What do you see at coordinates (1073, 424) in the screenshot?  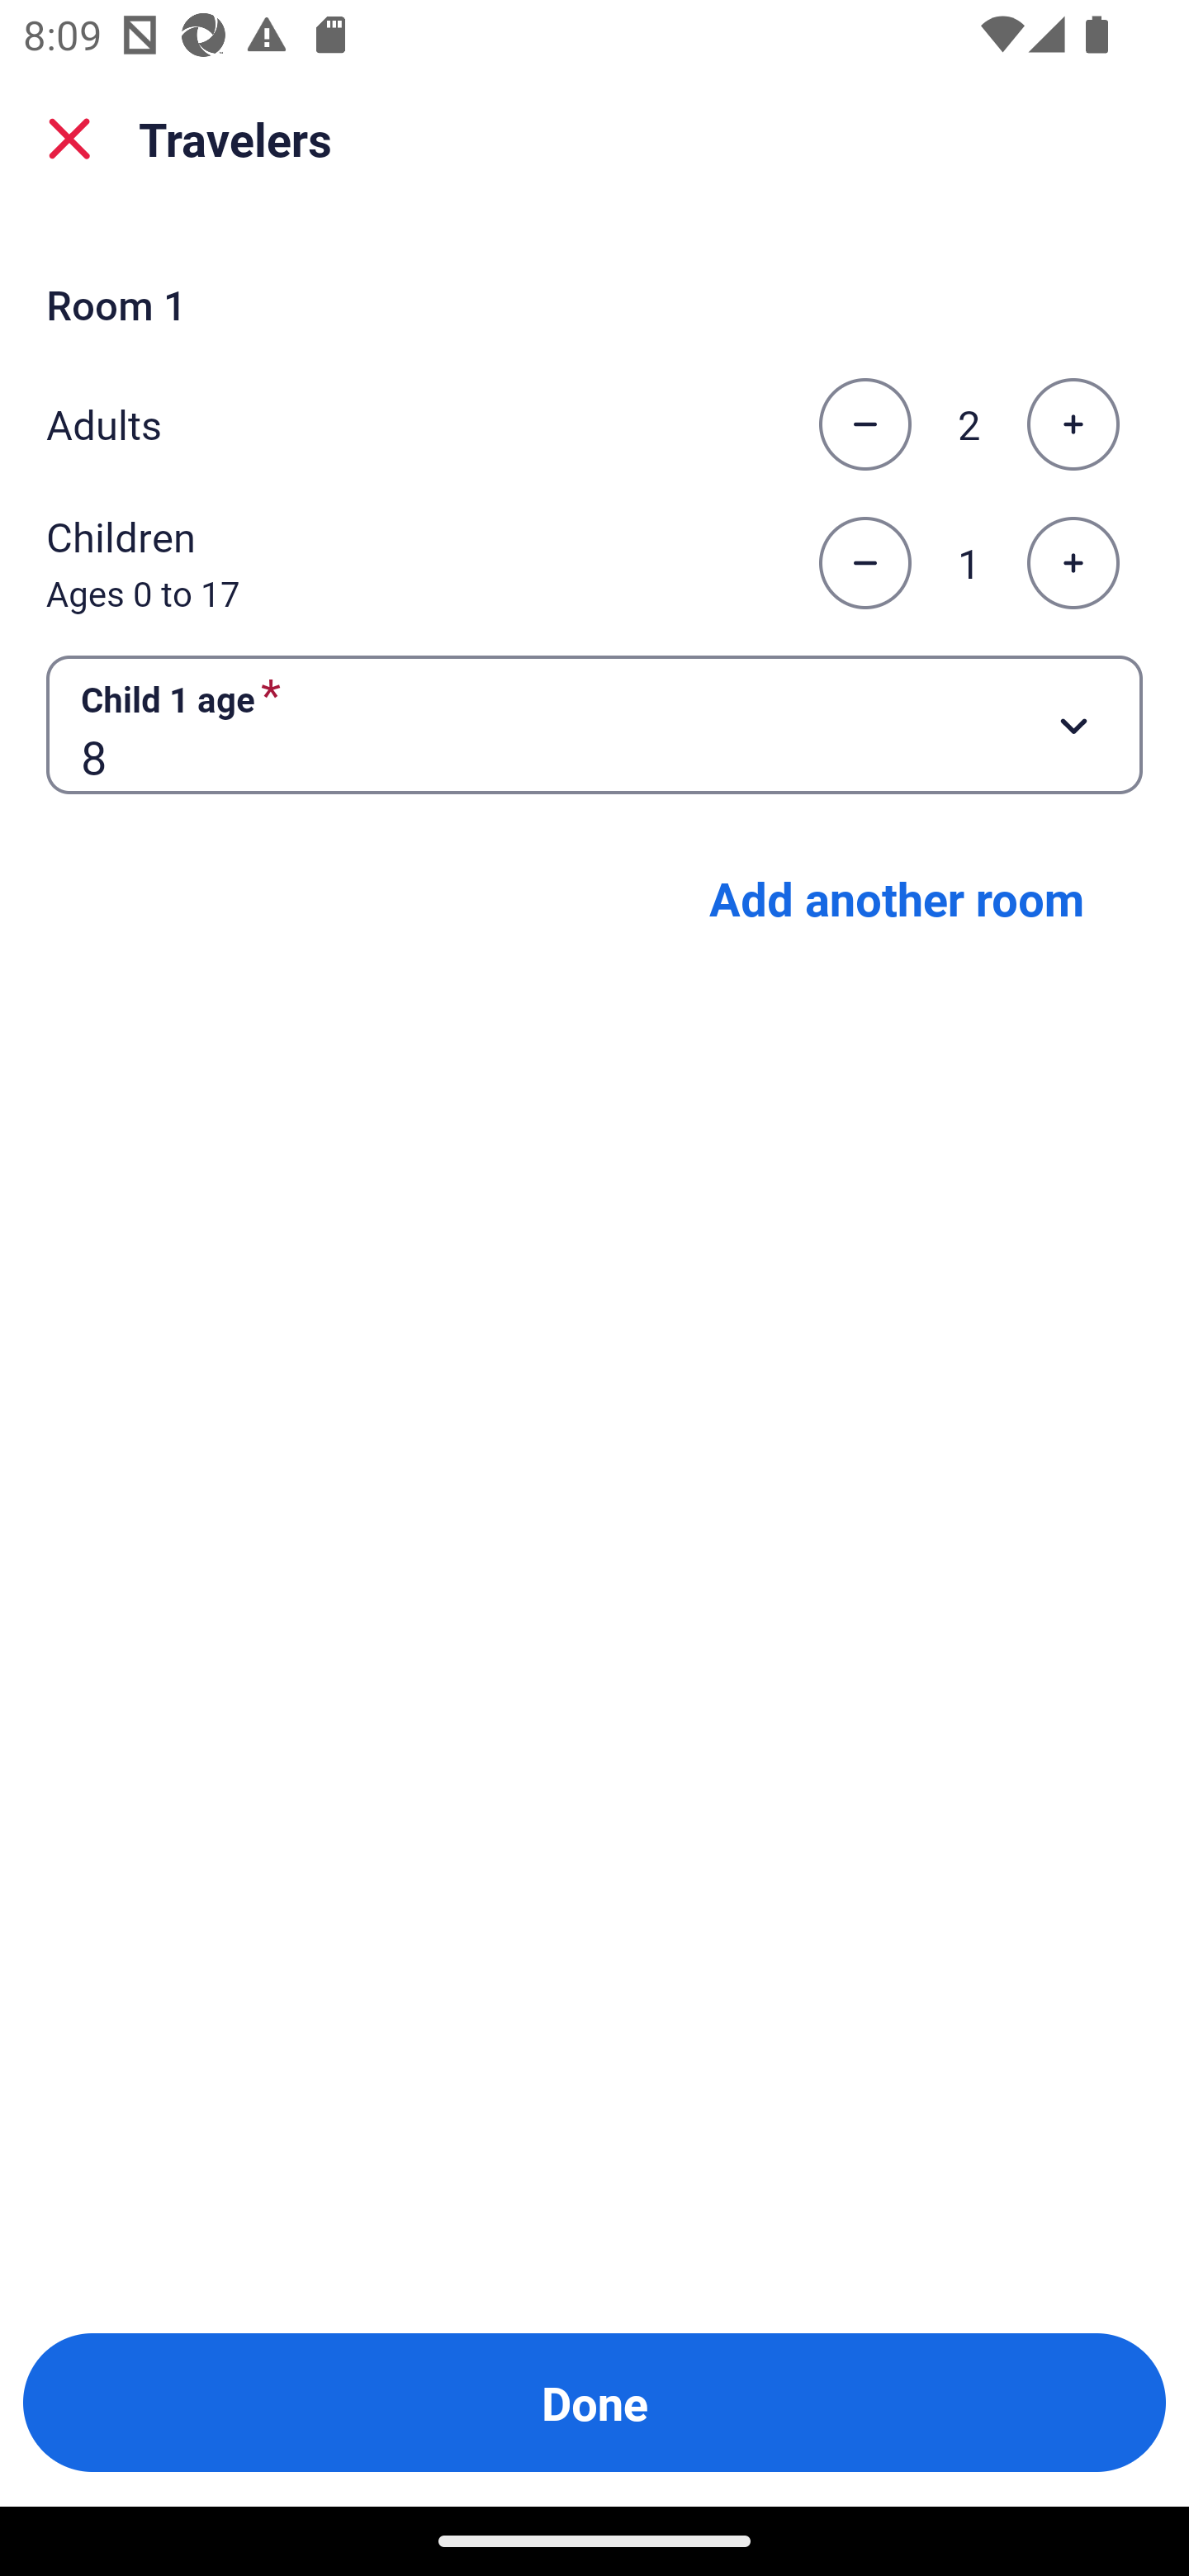 I see `Increase the number of adults` at bounding box center [1073, 424].